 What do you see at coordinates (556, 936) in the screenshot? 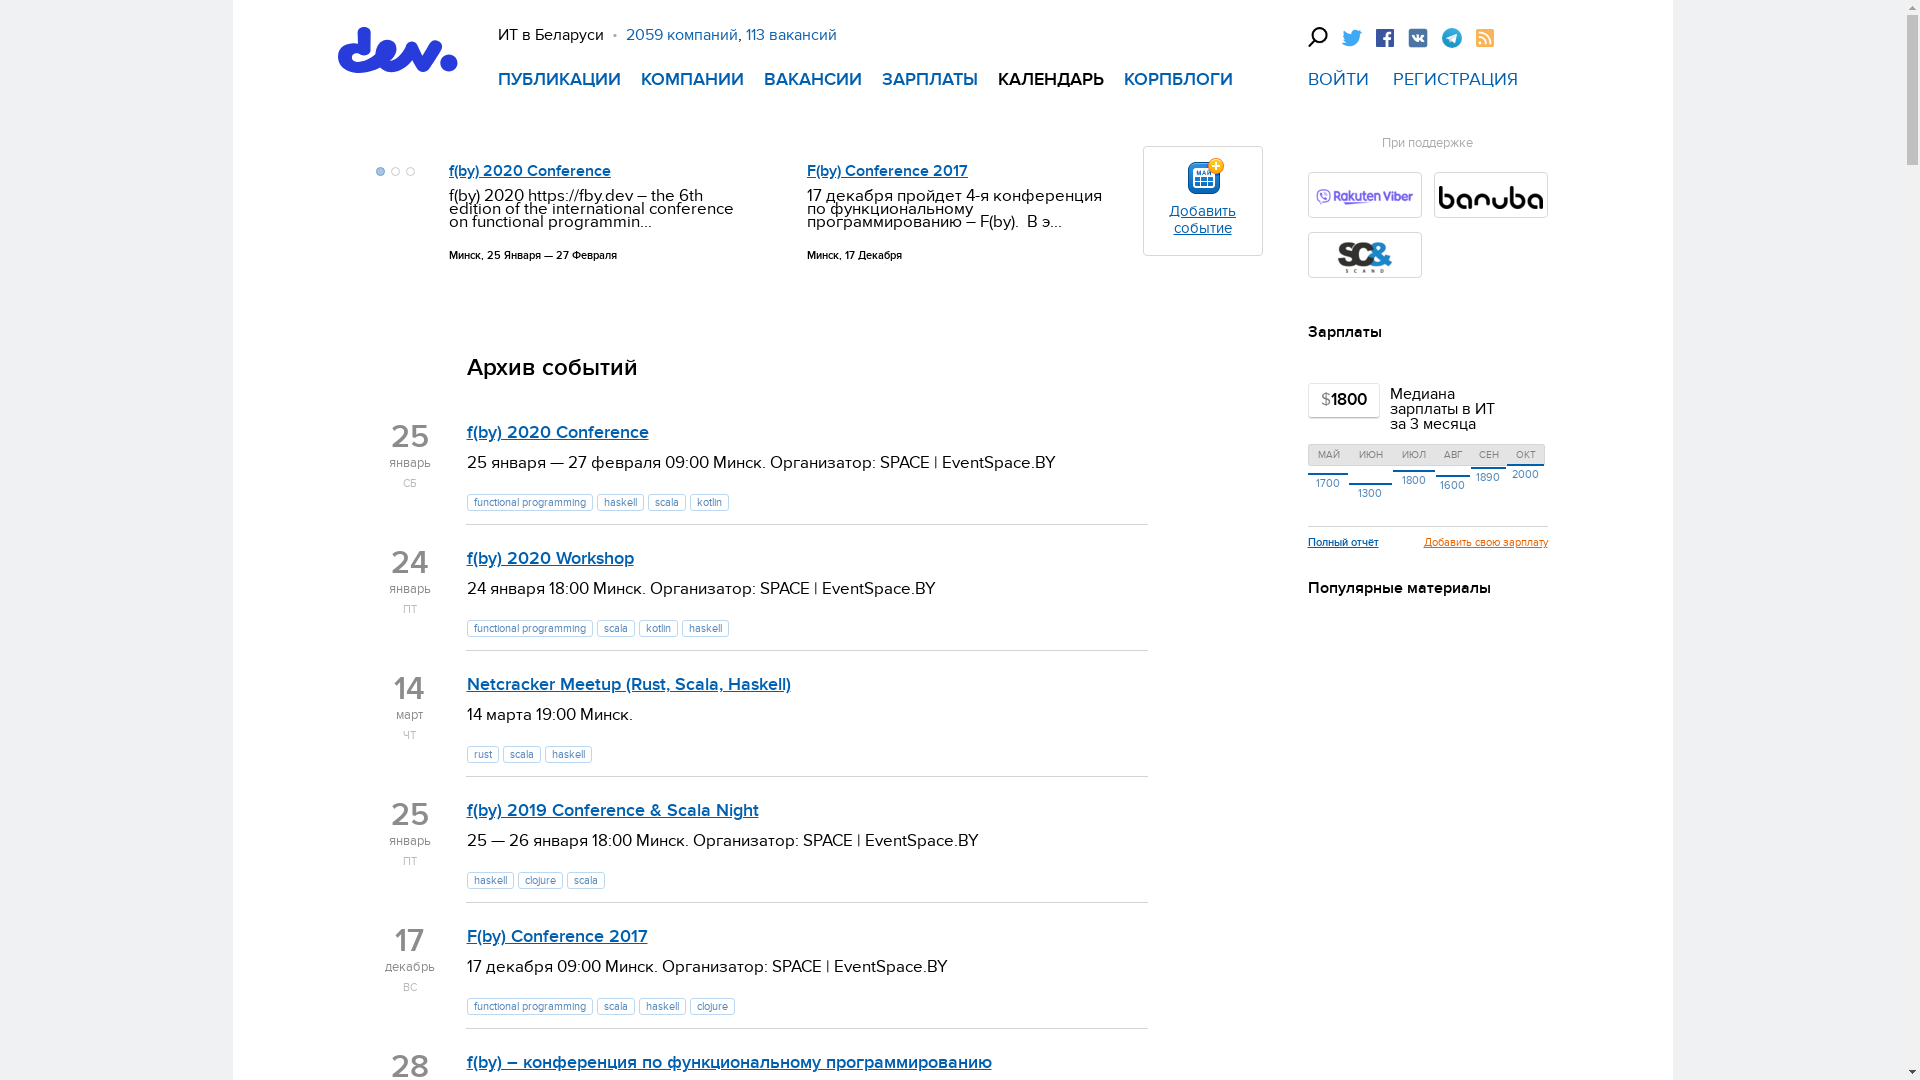
I see `F(by) Conference 2017` at bounding box center [556, 936].